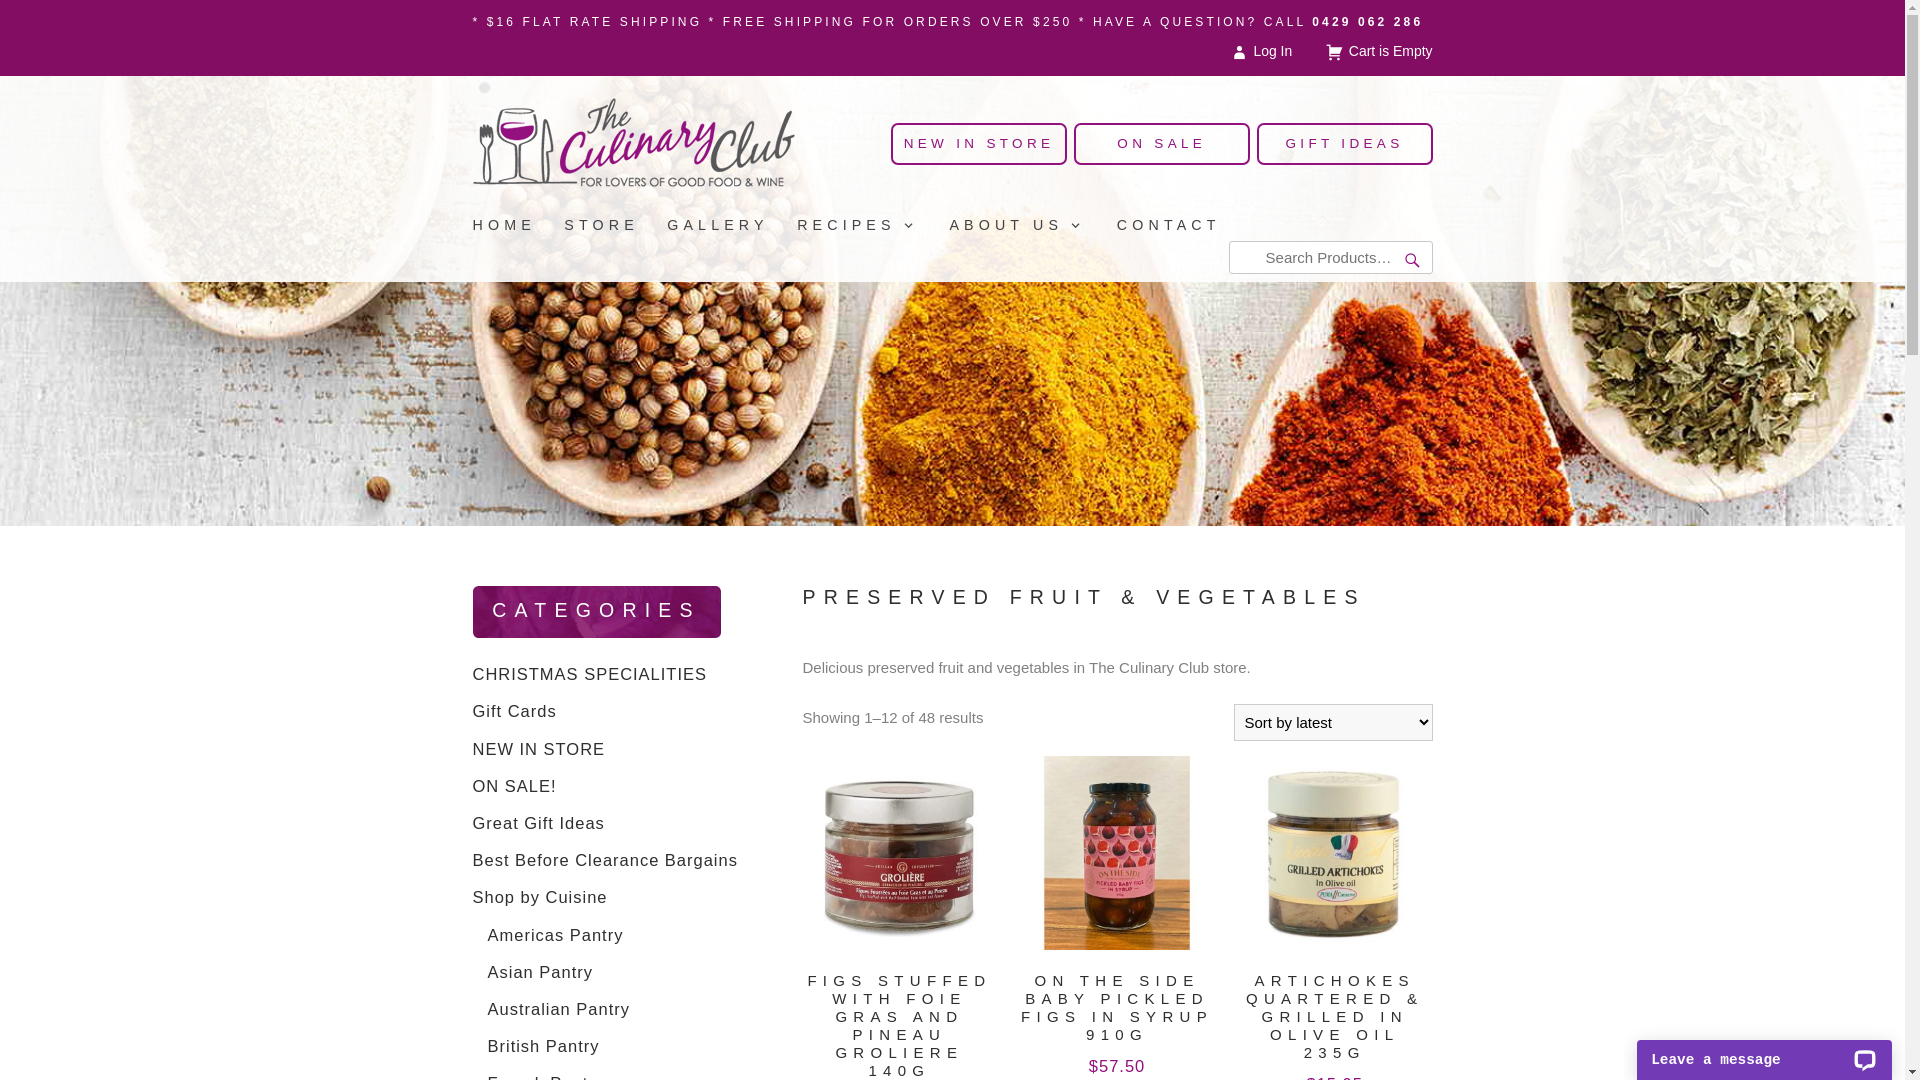 This screenshot has width=1920, height=1080. Describe the element at coordinates (540, 972) in the screenshot. I see `Asian Pantry` at that location.